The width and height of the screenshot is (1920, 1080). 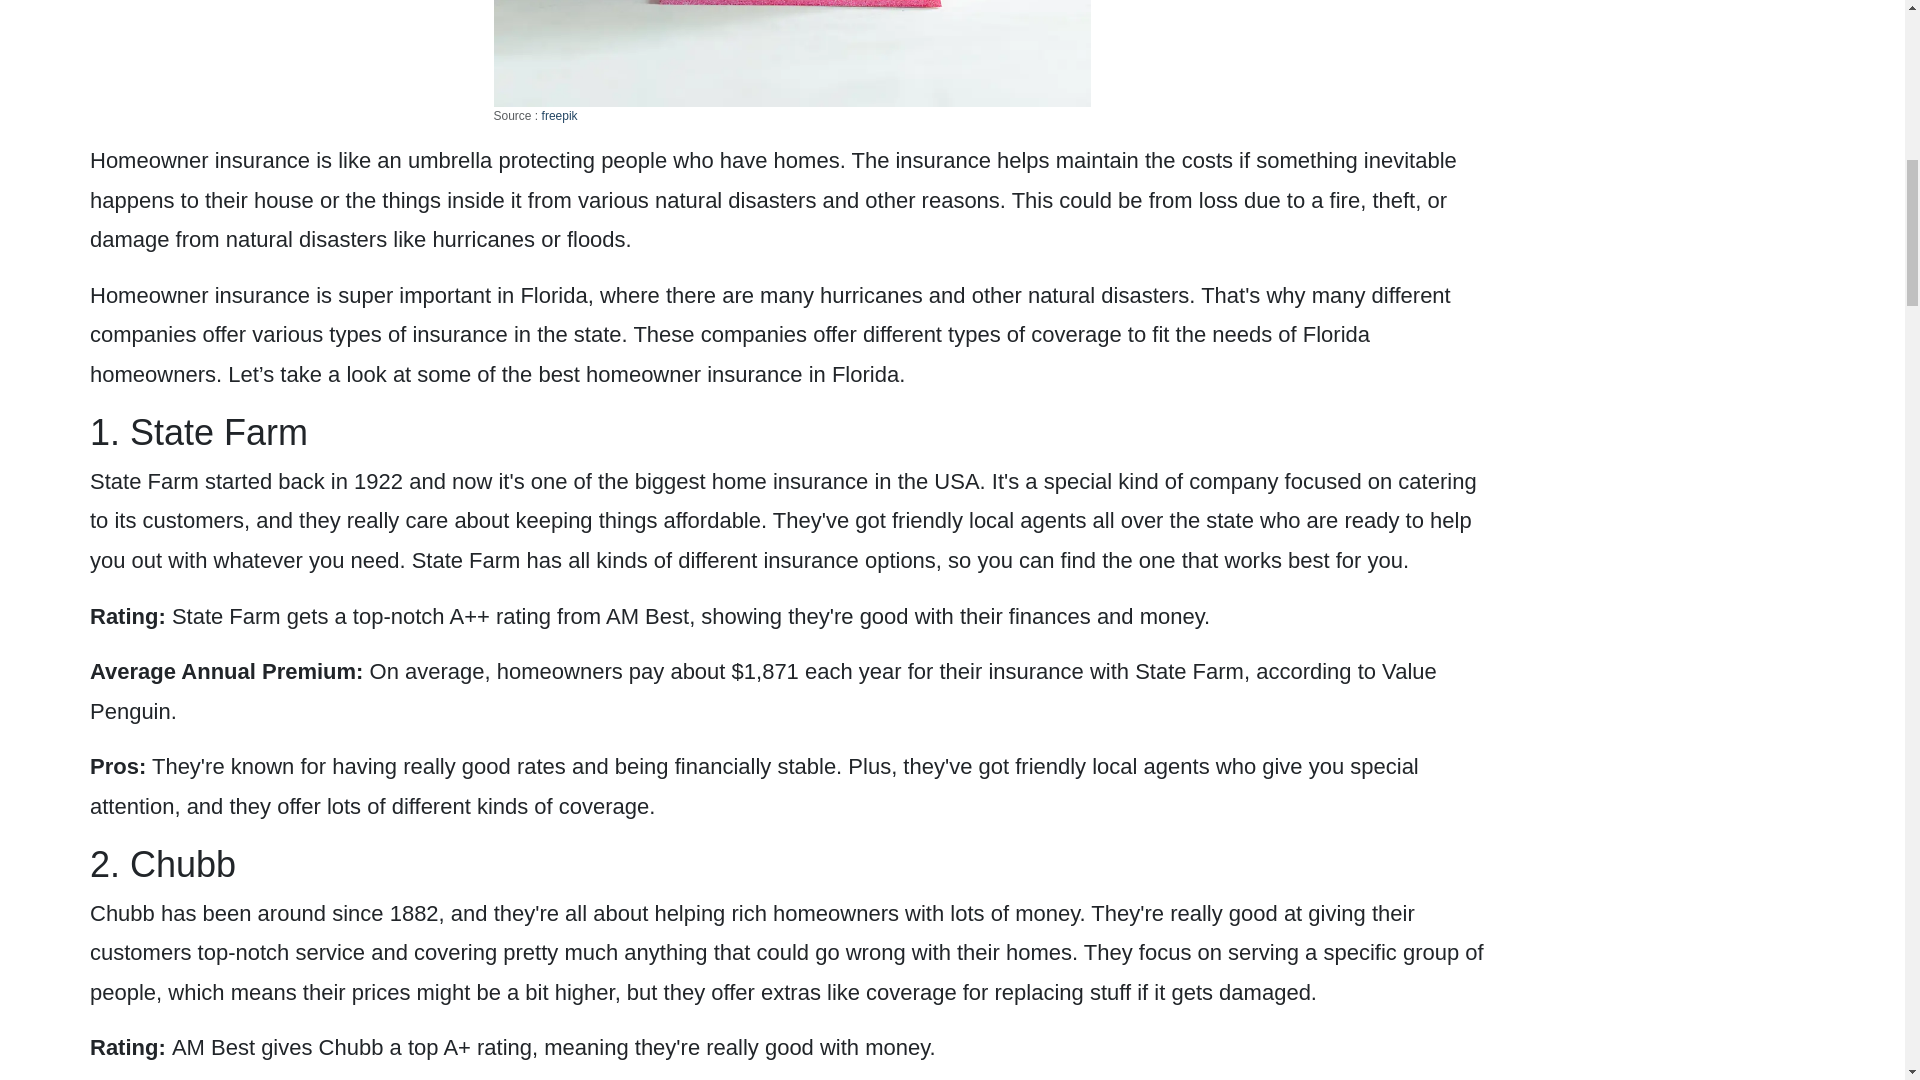 I want to click on freepik, so click(x=559, y=116).